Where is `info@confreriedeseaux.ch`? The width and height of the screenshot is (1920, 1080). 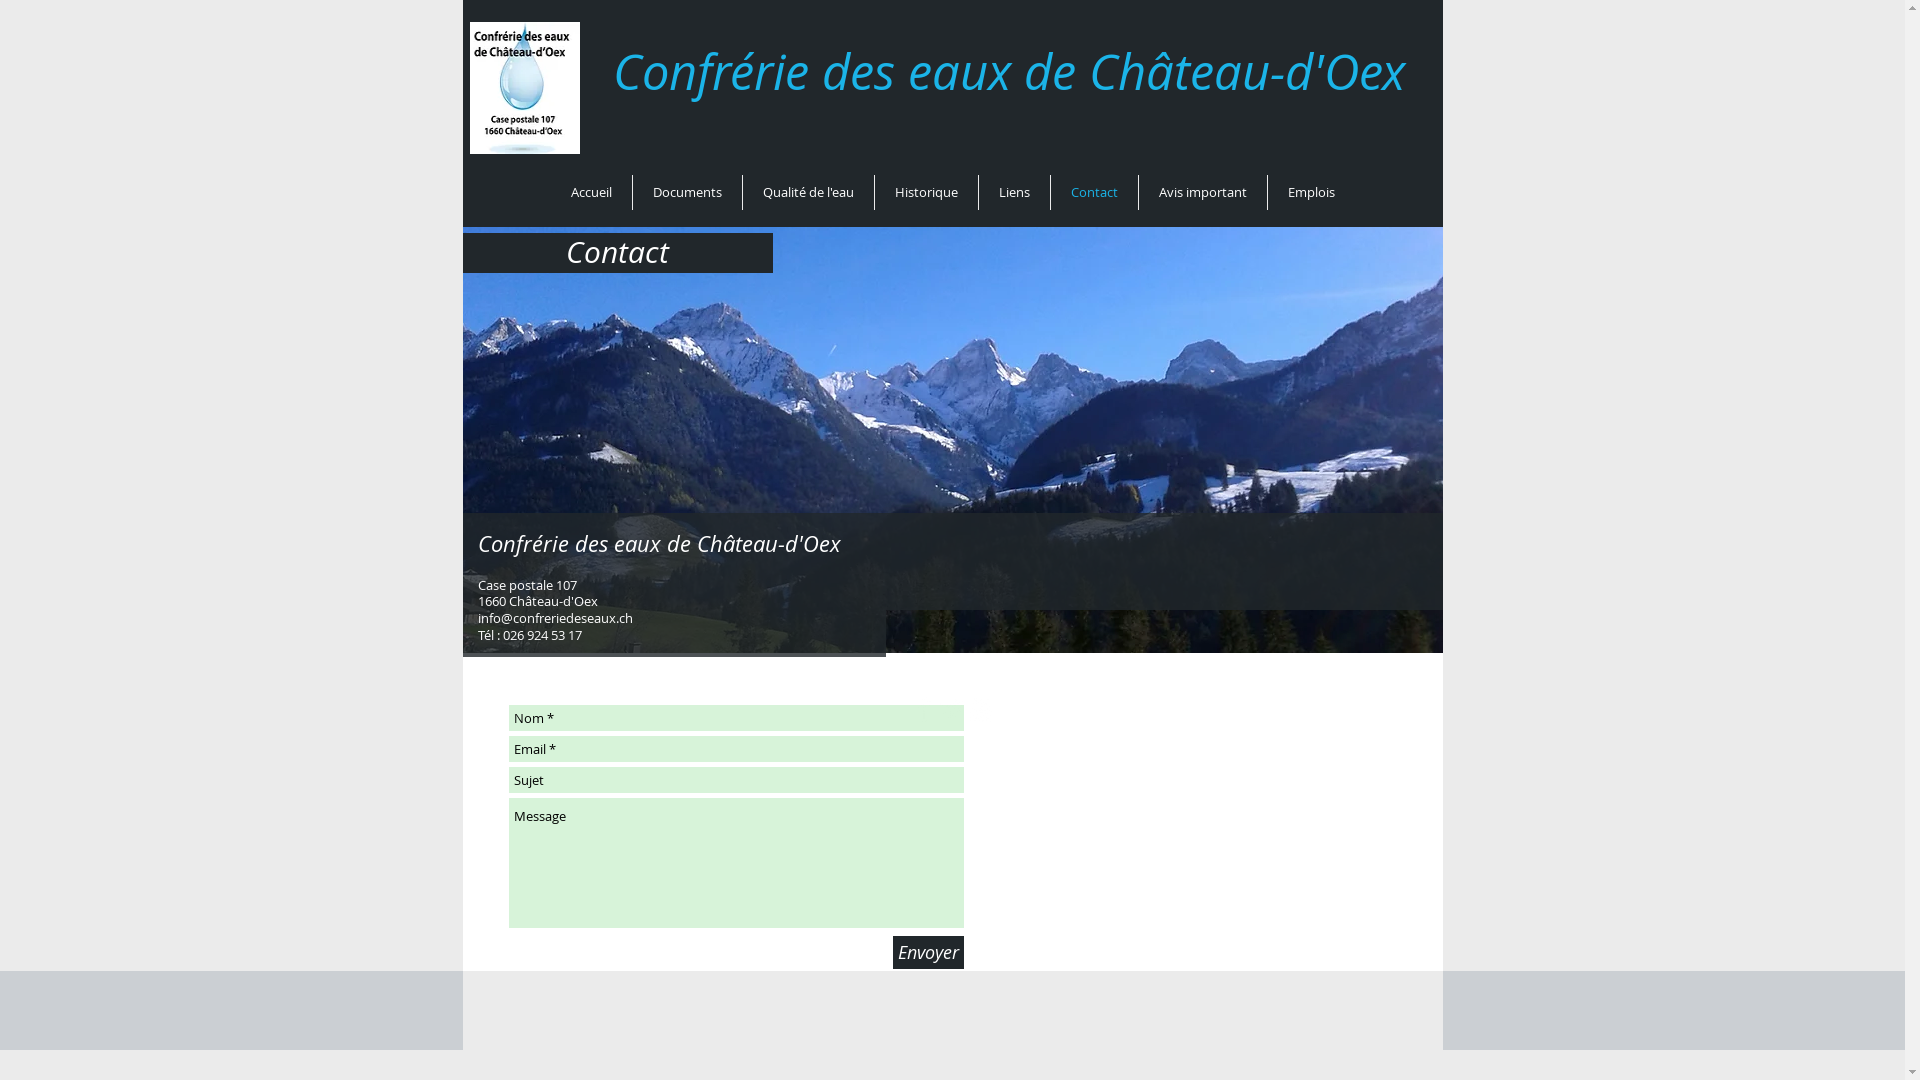
info@confreriedeseaux.ch is located at coordinates (556, 618).